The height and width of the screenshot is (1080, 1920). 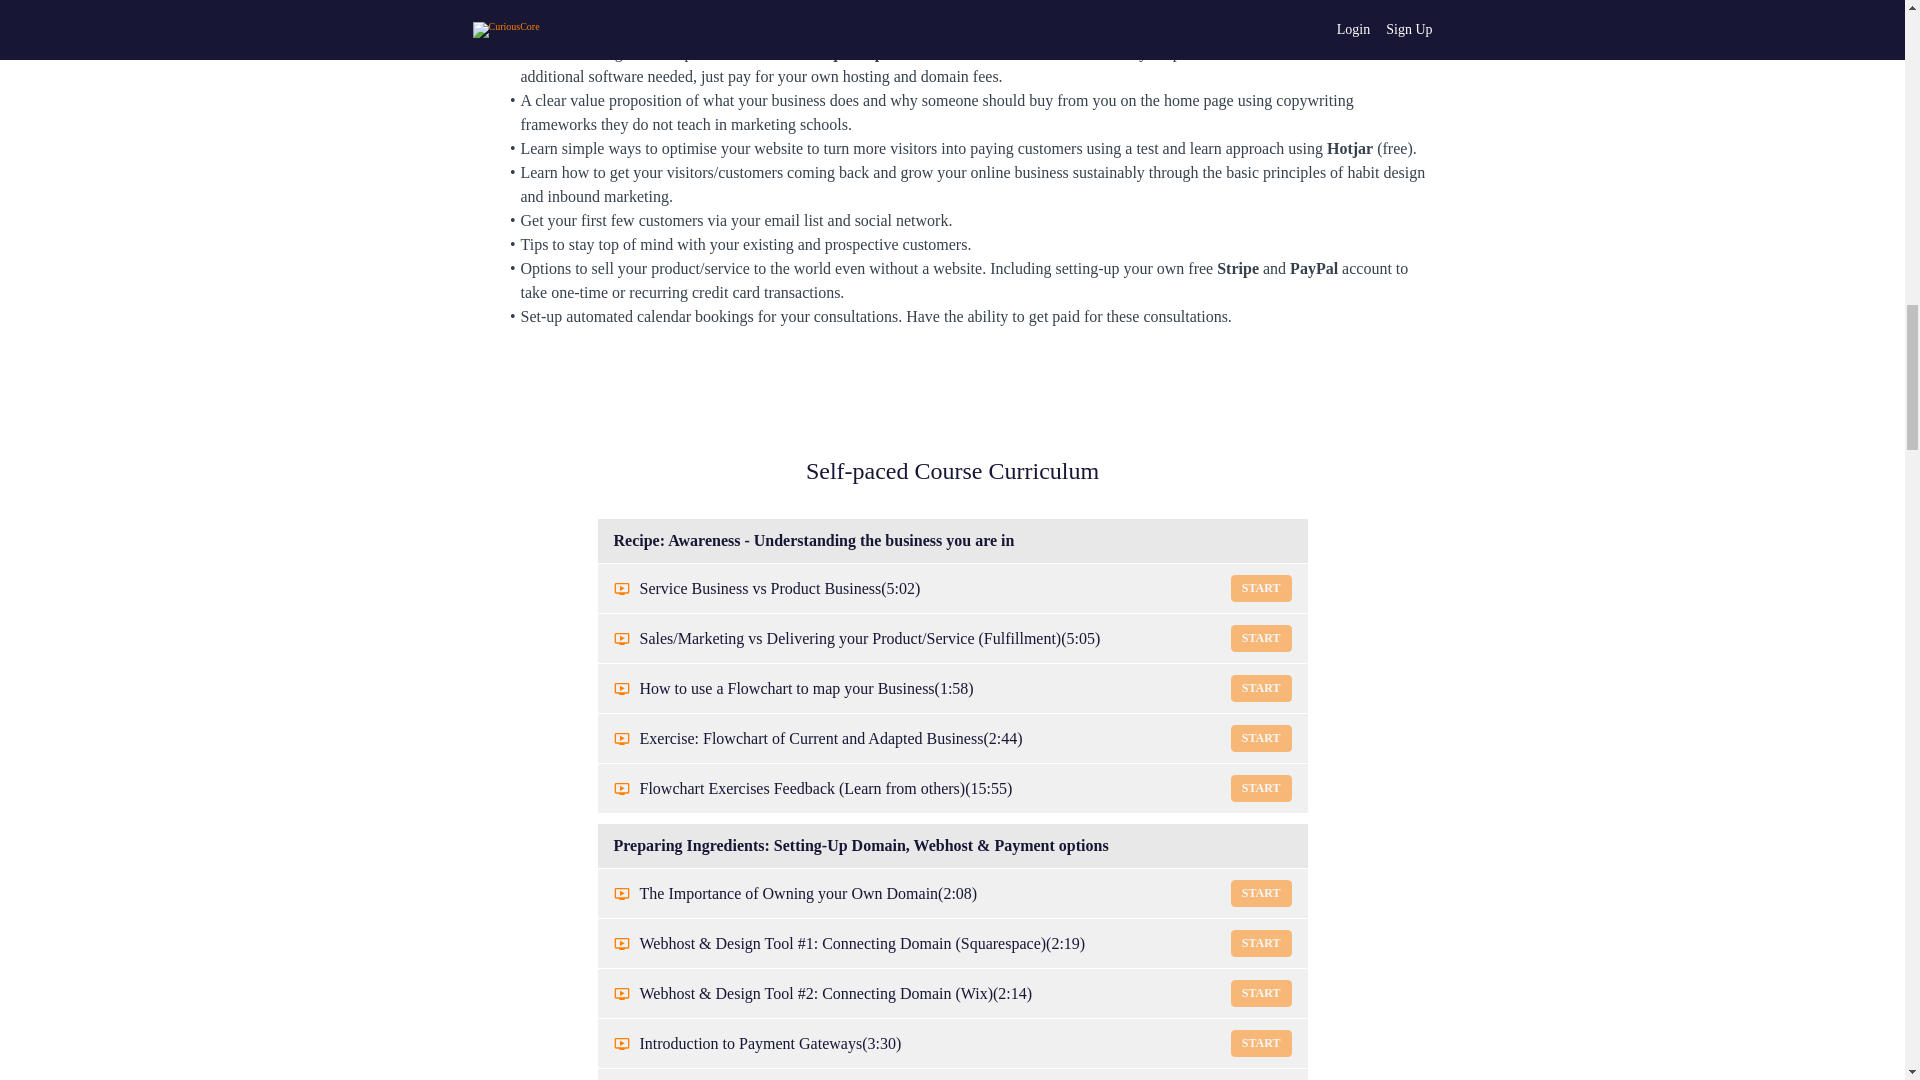 What do you see at coordinates (1261, 992) in the screenshot?
I see `START` at bounding box center [1261, 992].